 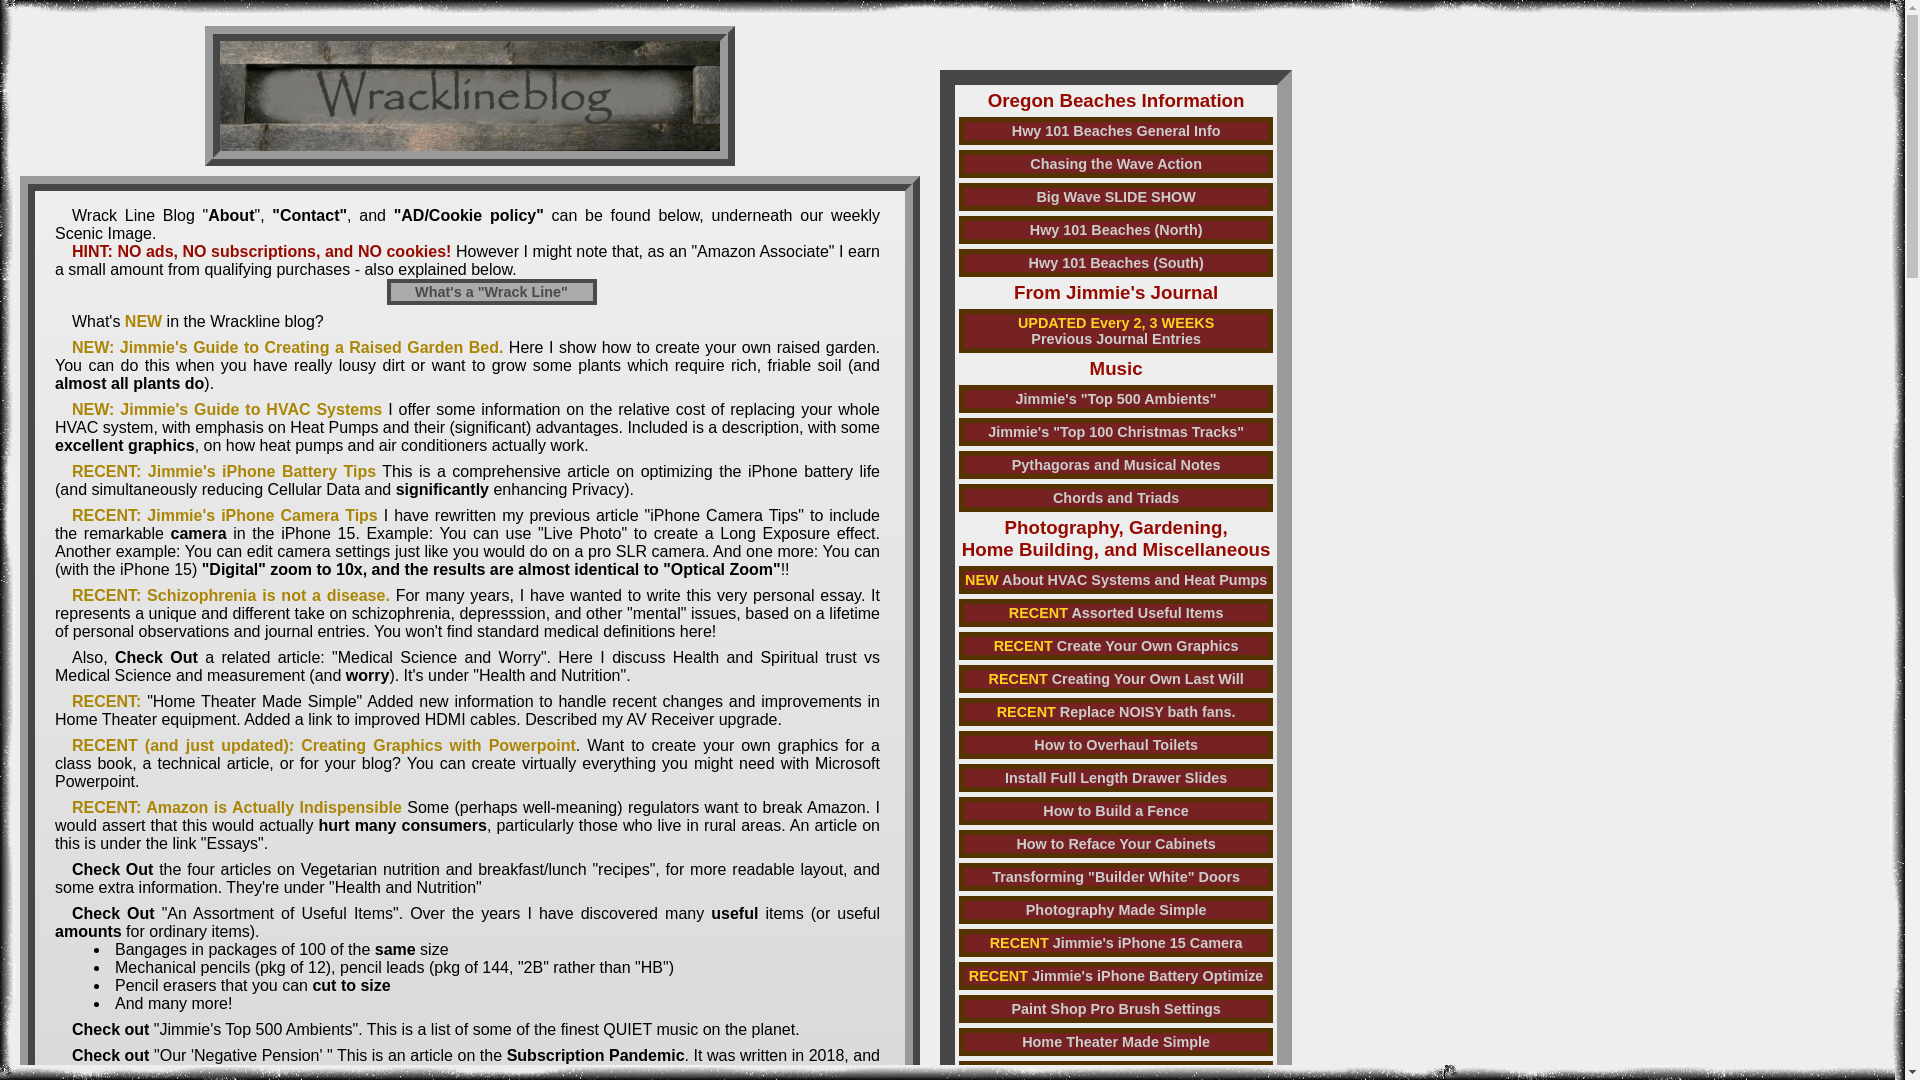 What do you see at coordinates (490, 291) in the screenshot?
I see `RECENT Create Your Own Graphics` at bounding box center [490, 291].